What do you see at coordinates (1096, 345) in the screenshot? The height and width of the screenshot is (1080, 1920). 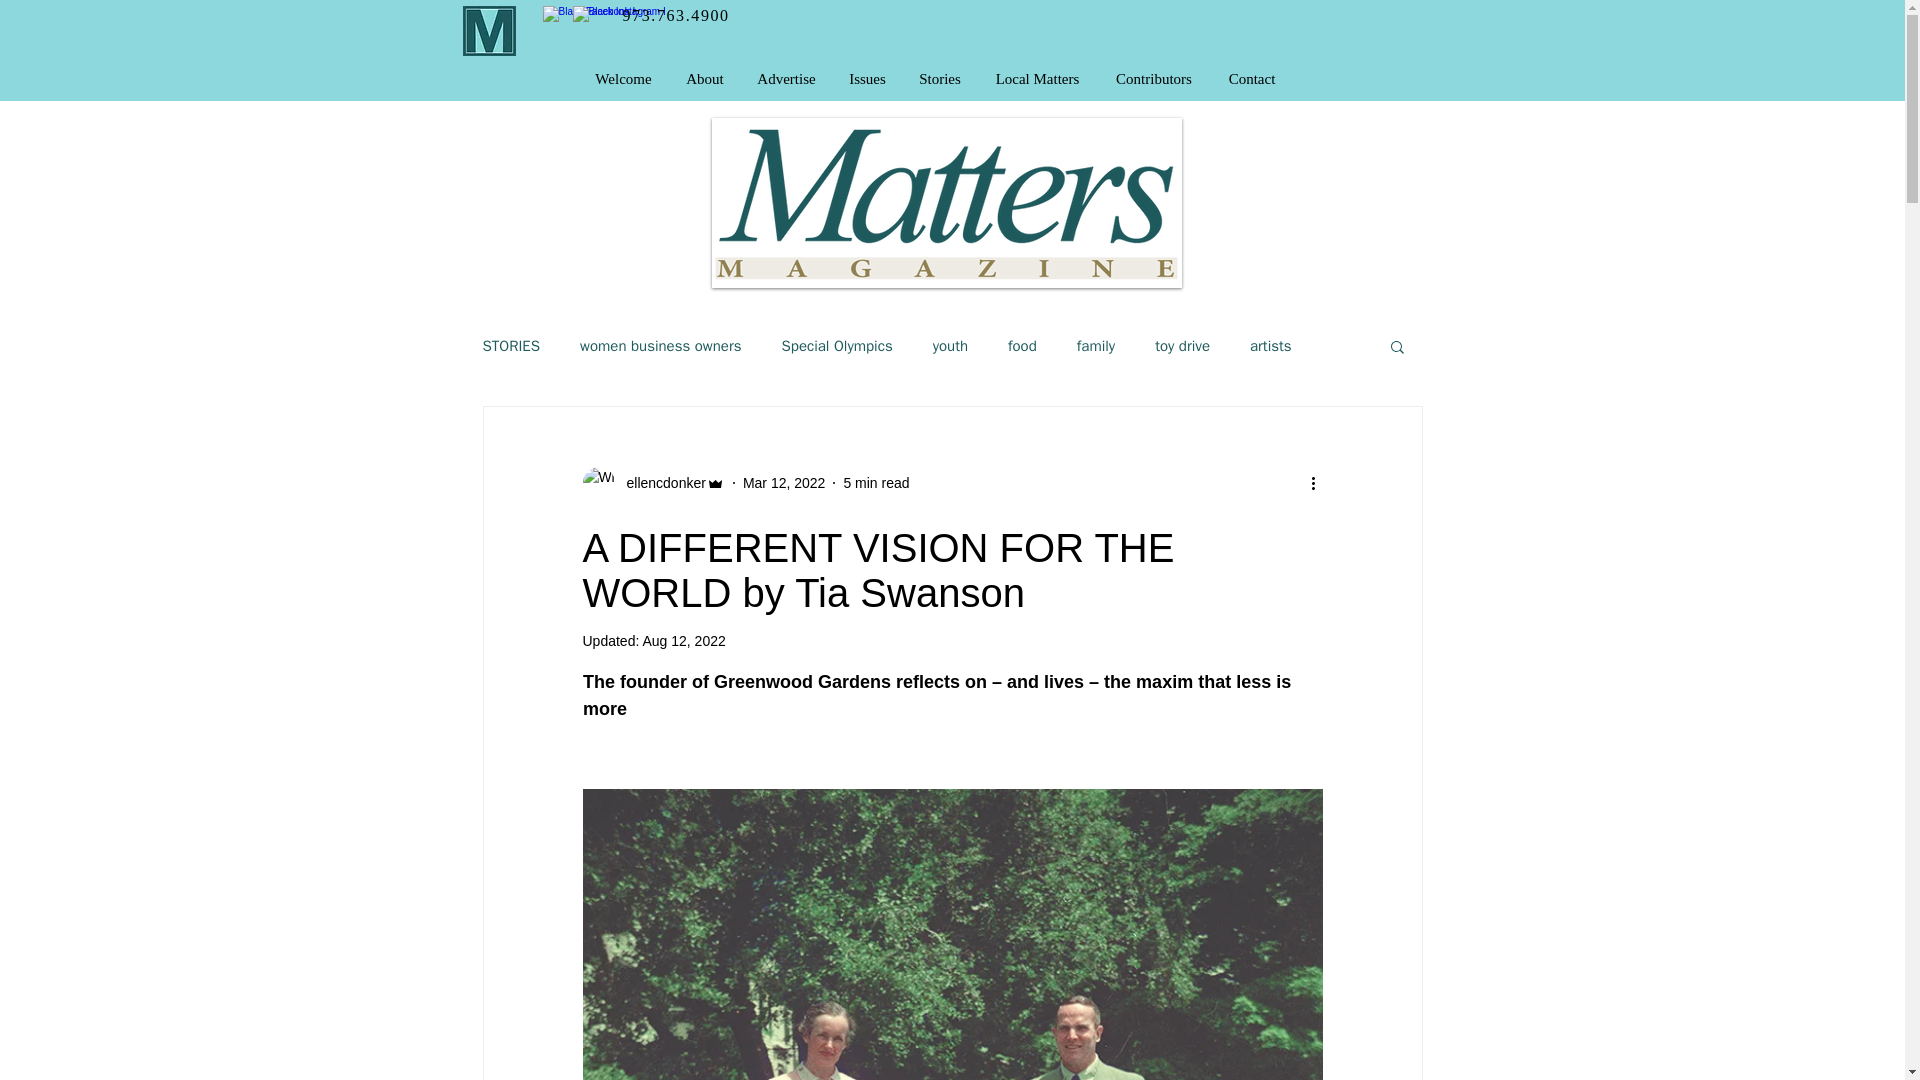 I see `family` at bounding box center [1096, 345].